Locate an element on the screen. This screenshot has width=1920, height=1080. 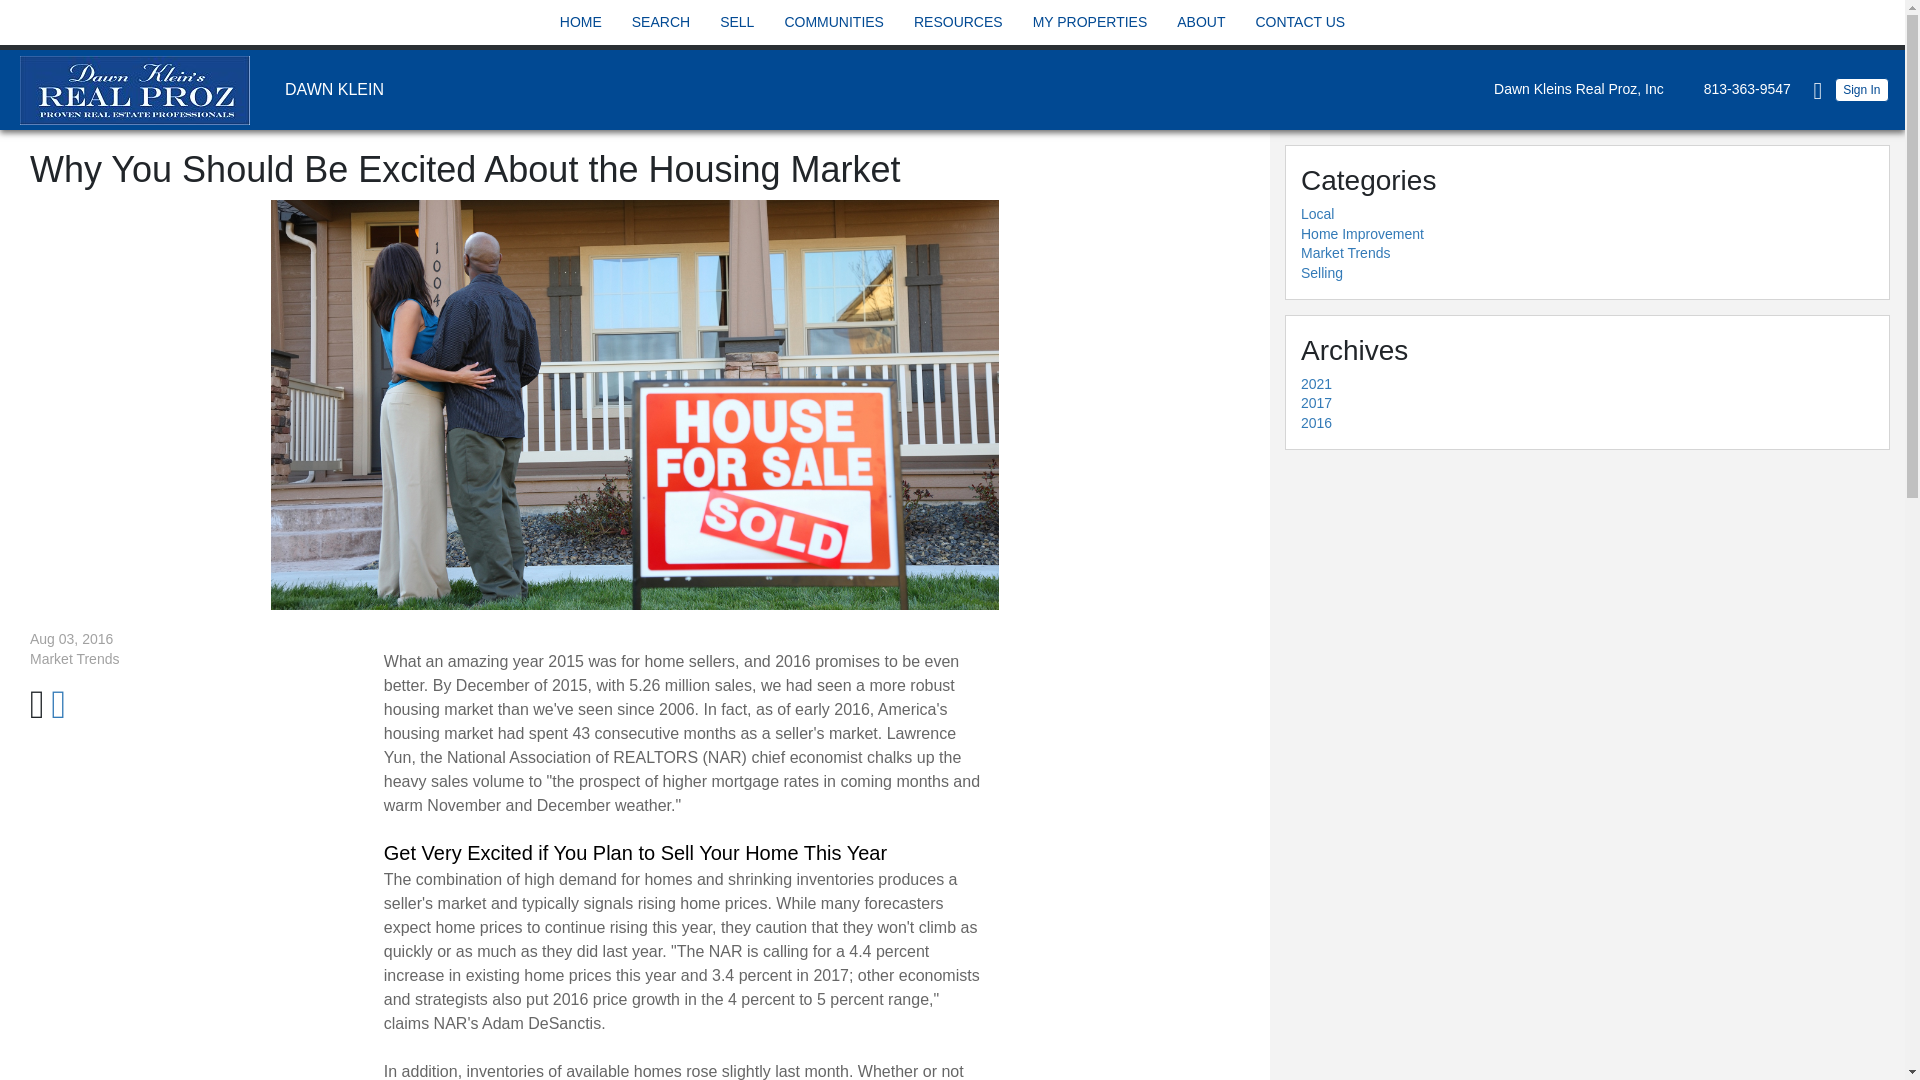
ABOUT is located at coordinates (1200, 23).